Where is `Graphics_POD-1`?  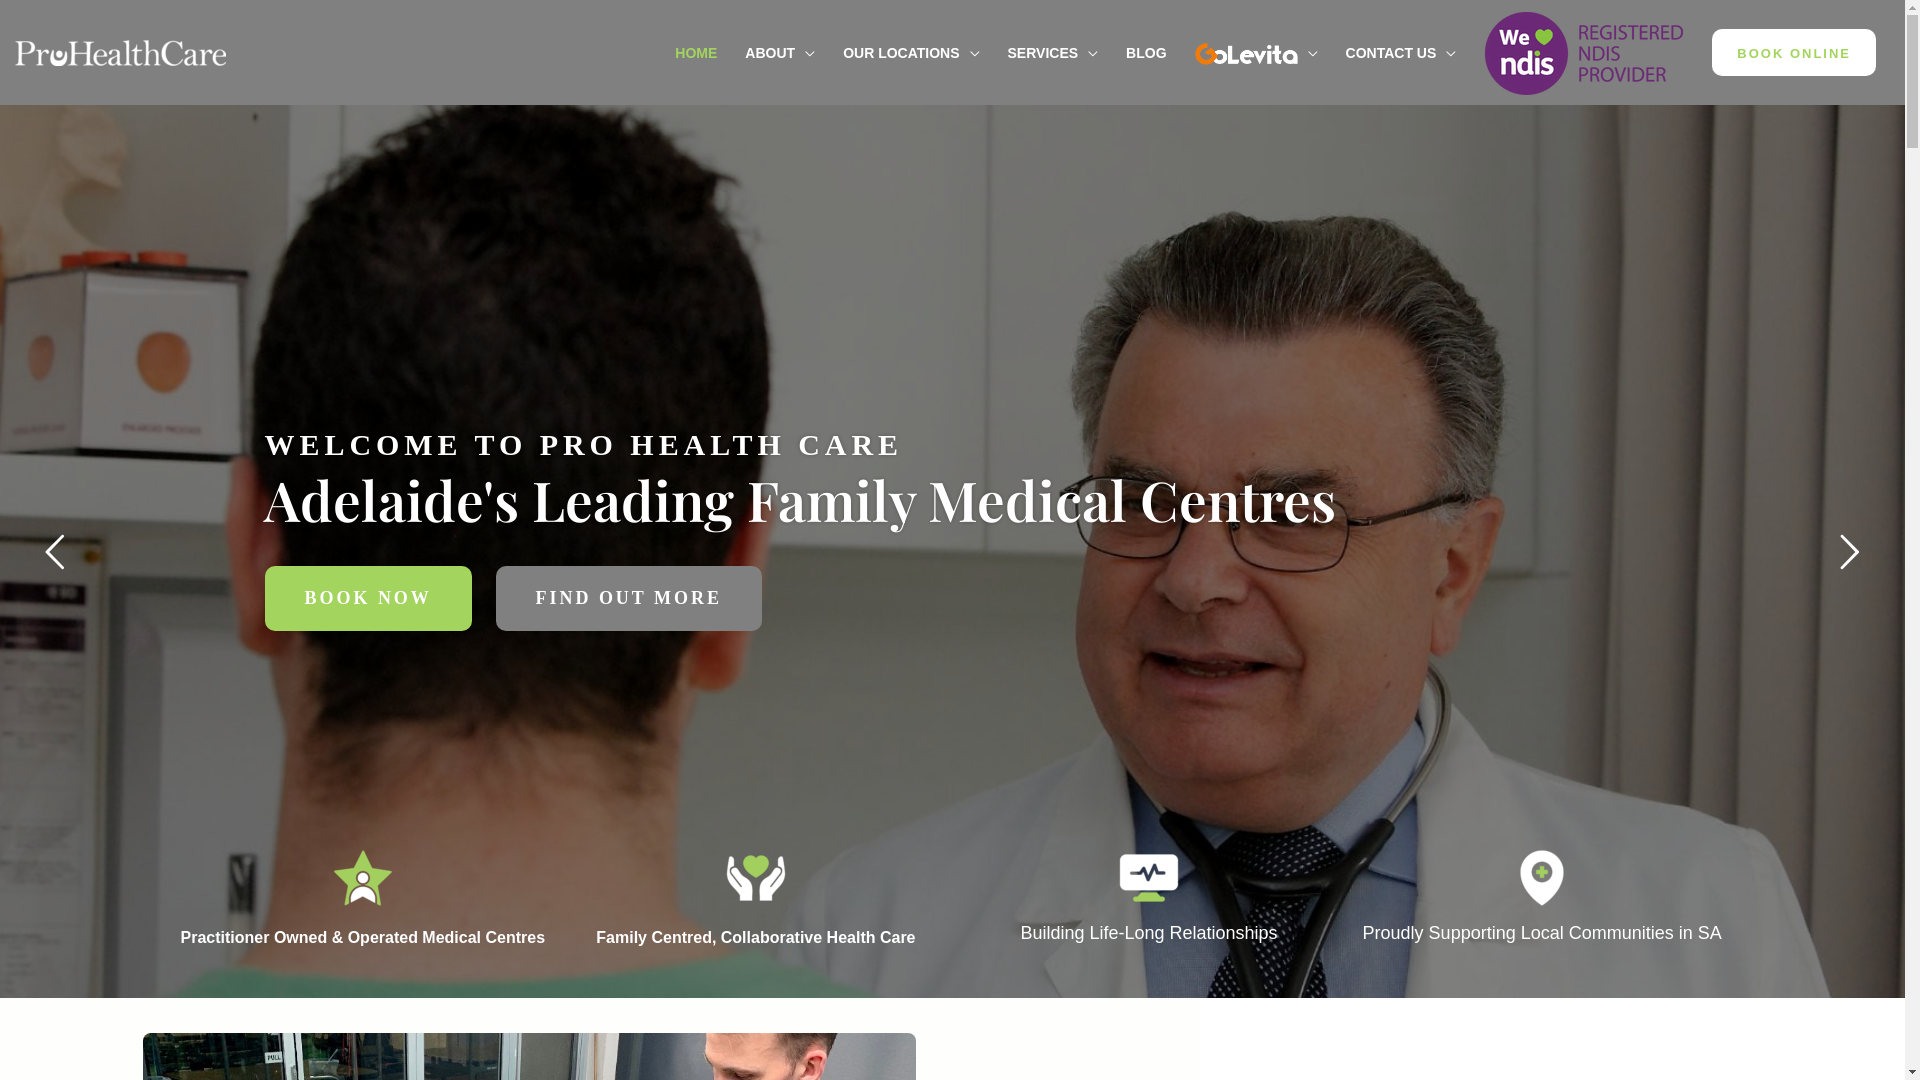 Graphics_POD-1 is located at coordinates (363, 878).